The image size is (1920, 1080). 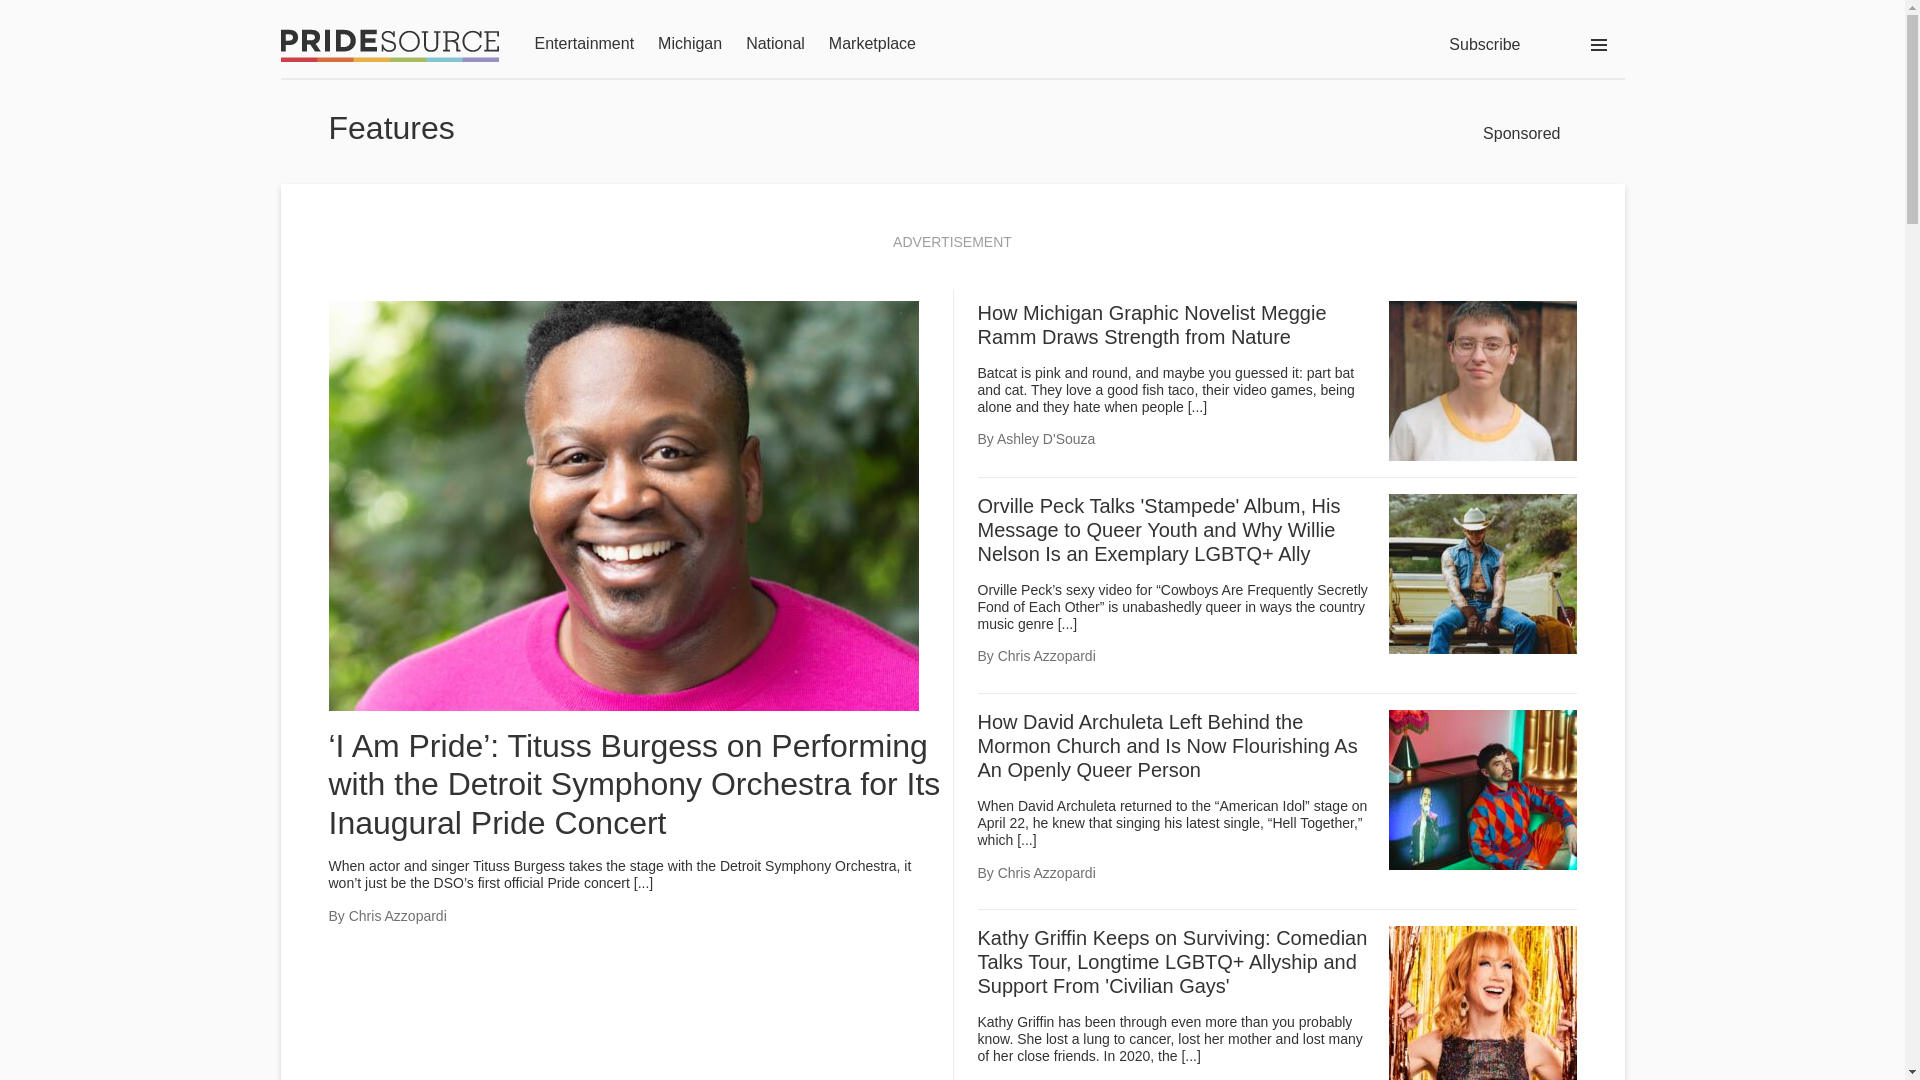 I want to click on National, so click(x=775, y=45).